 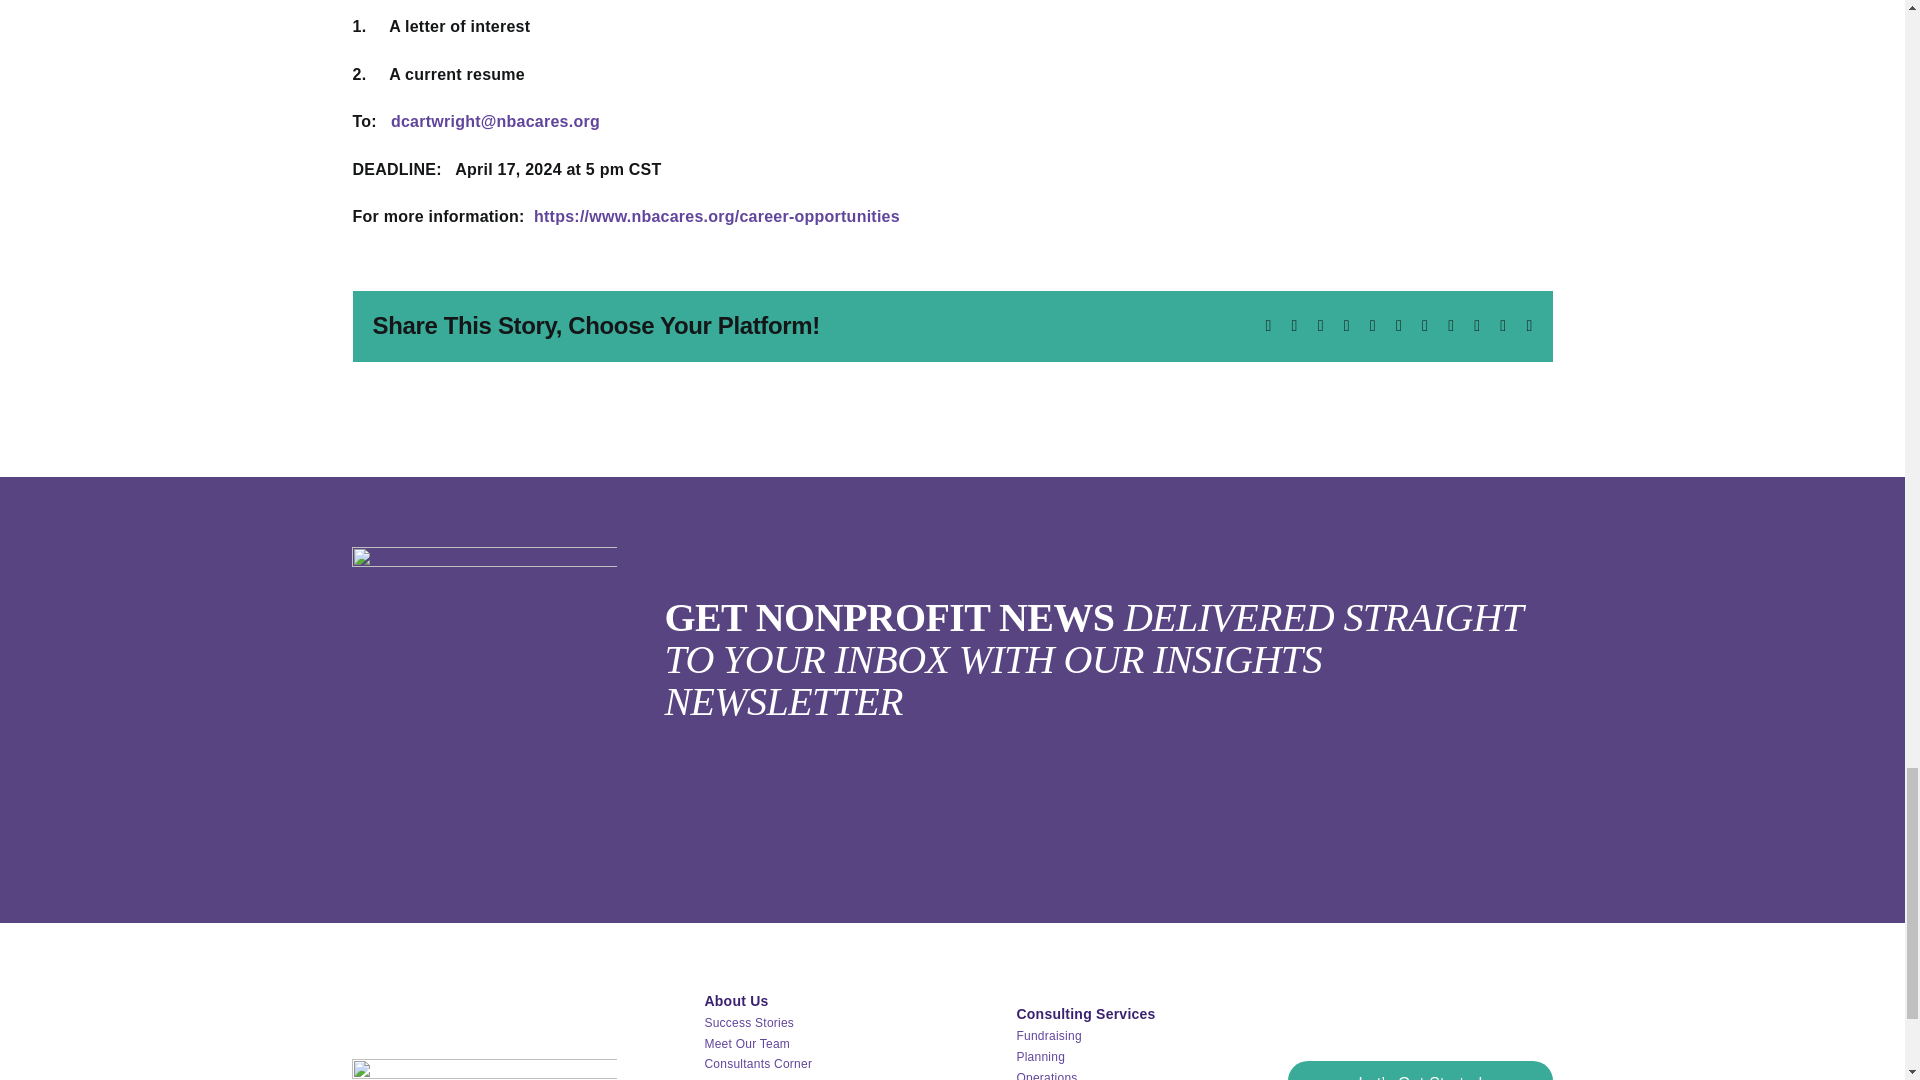 What do you see at coordinates (758, 1064) in the screenshot?
I see `Consultants Corner` at bounding box center [758, 1064].